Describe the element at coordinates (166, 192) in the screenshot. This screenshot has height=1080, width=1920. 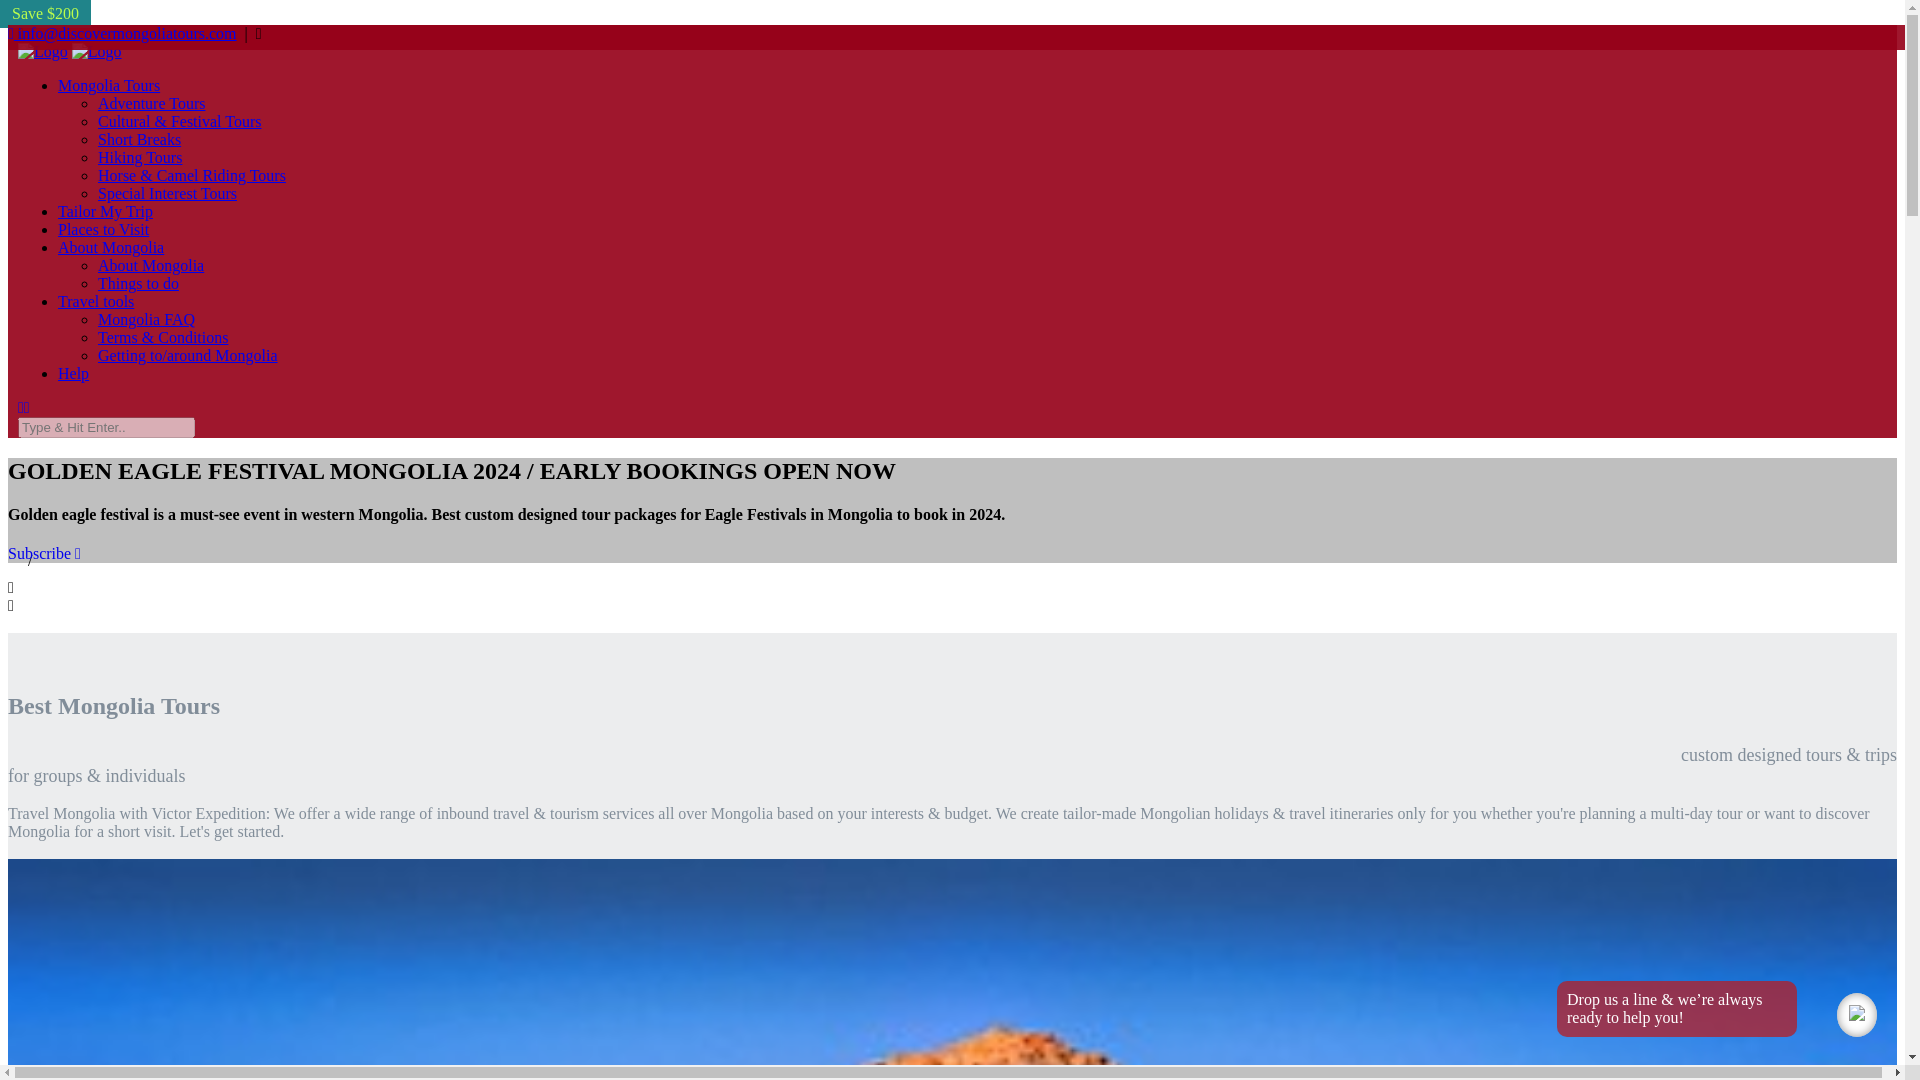
I see `Special Interest Tours` at that location.